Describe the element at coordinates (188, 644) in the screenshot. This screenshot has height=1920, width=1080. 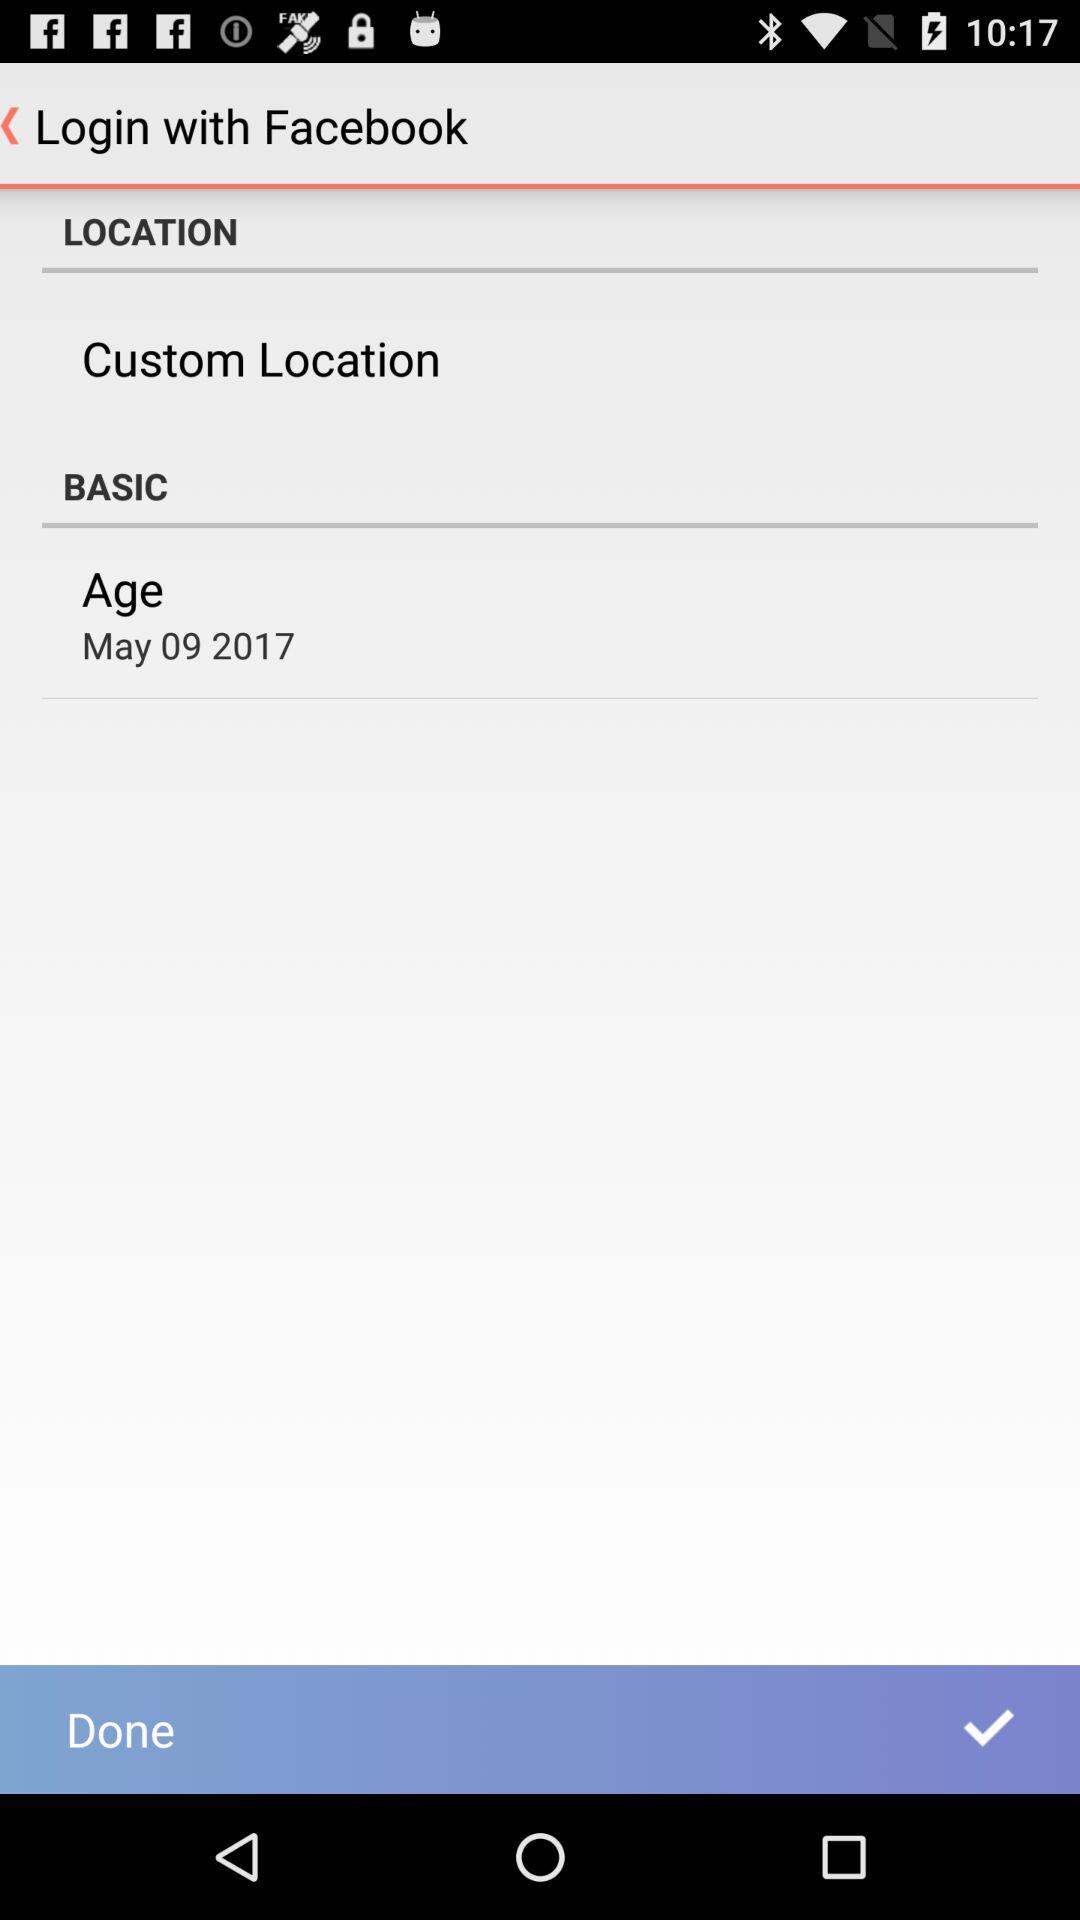
I see `open may 09 2017 item` at that location.